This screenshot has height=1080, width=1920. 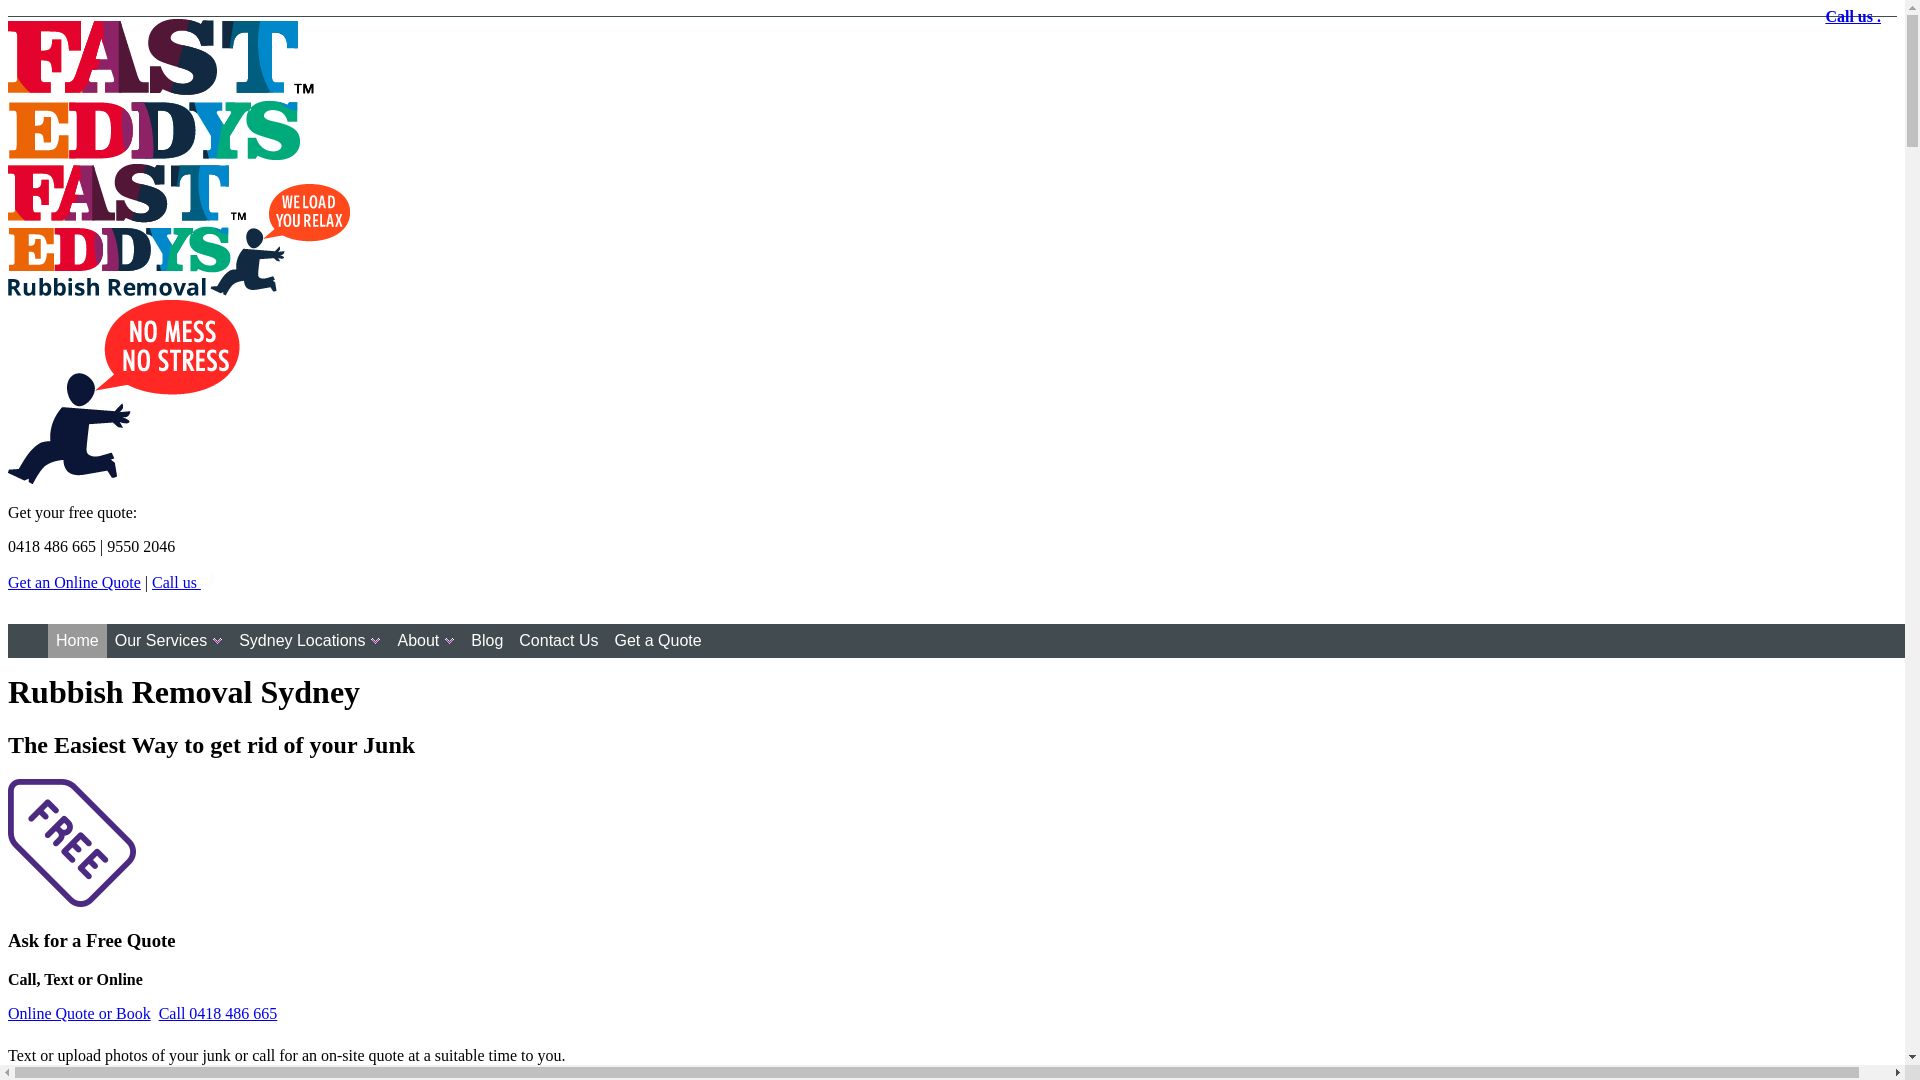 What do you see at coordinates (487, 641) in the screenshot?
I see `Blog` at bounding box center [487, 641].